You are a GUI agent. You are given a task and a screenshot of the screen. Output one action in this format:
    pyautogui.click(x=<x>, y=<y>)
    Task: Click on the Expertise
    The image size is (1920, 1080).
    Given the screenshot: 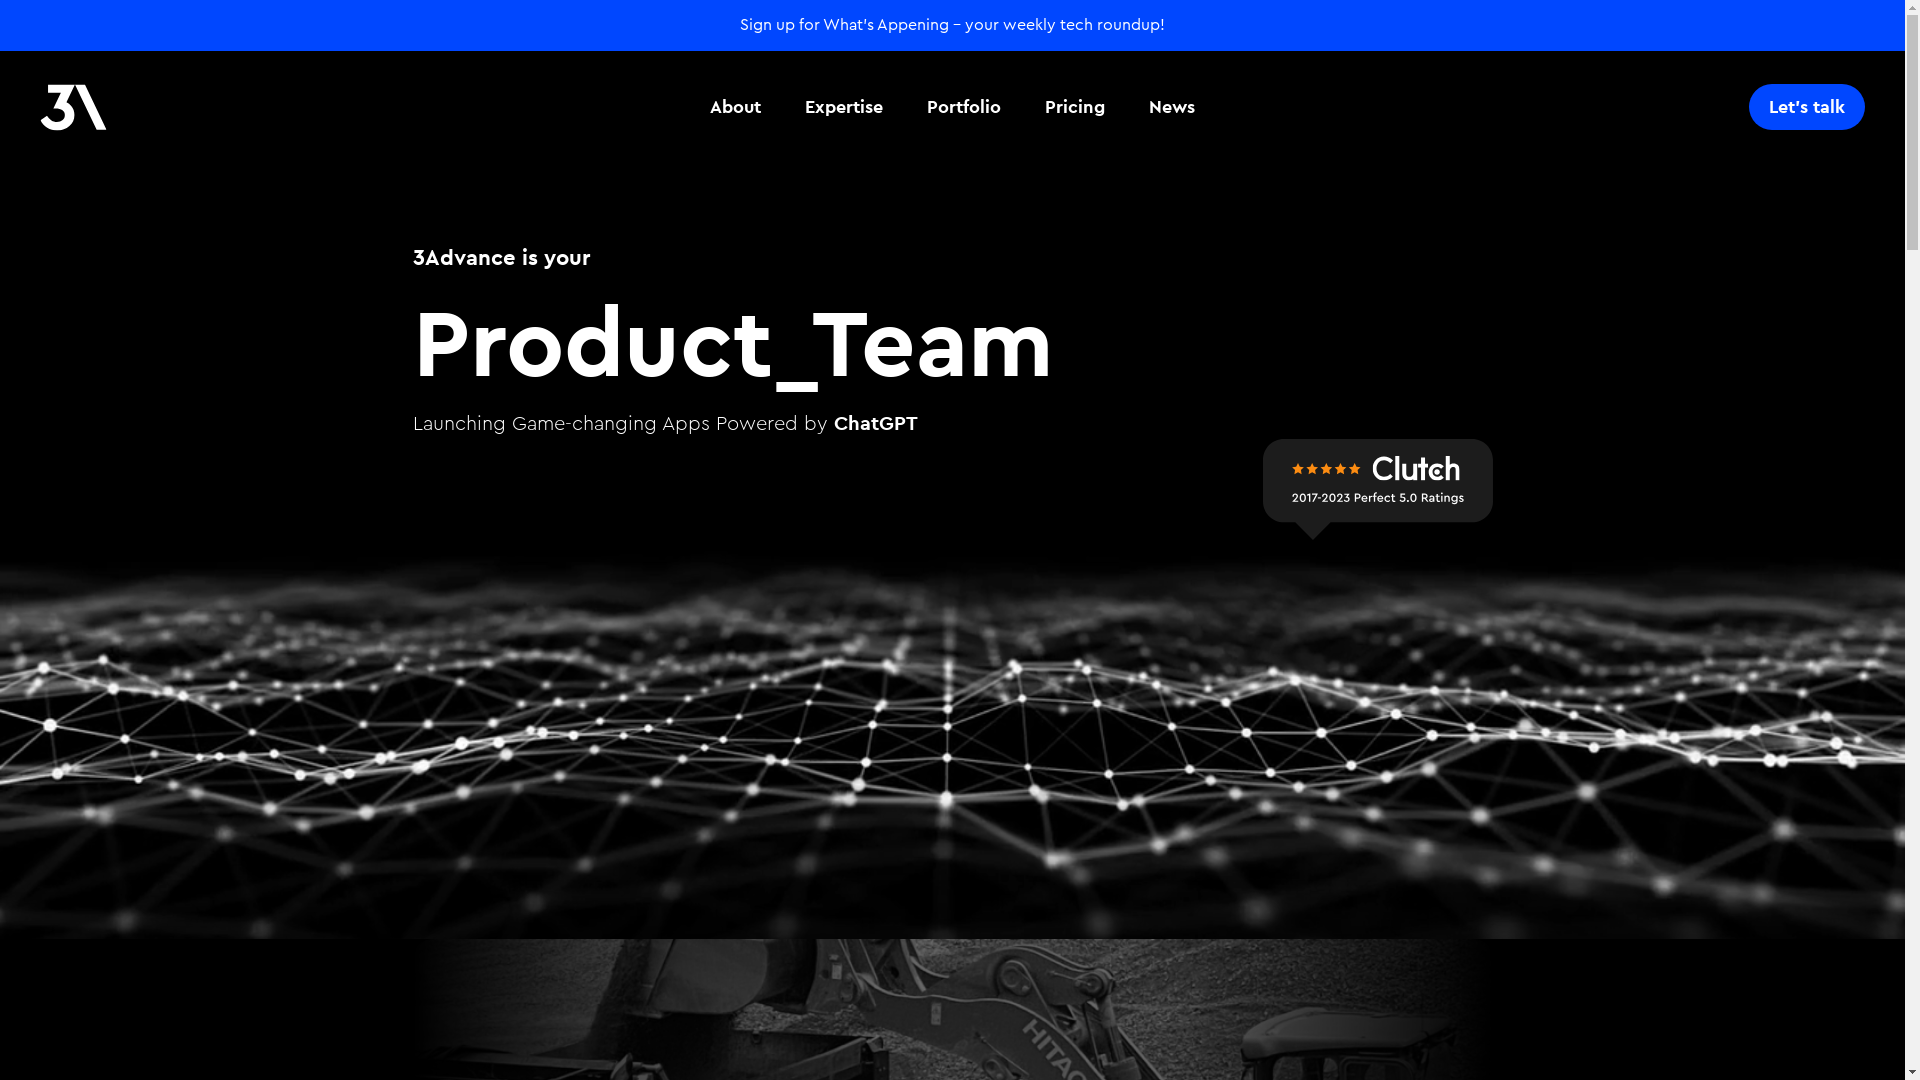 What is the action you would take?
    pyautogui.click(x=844, y=107)
    